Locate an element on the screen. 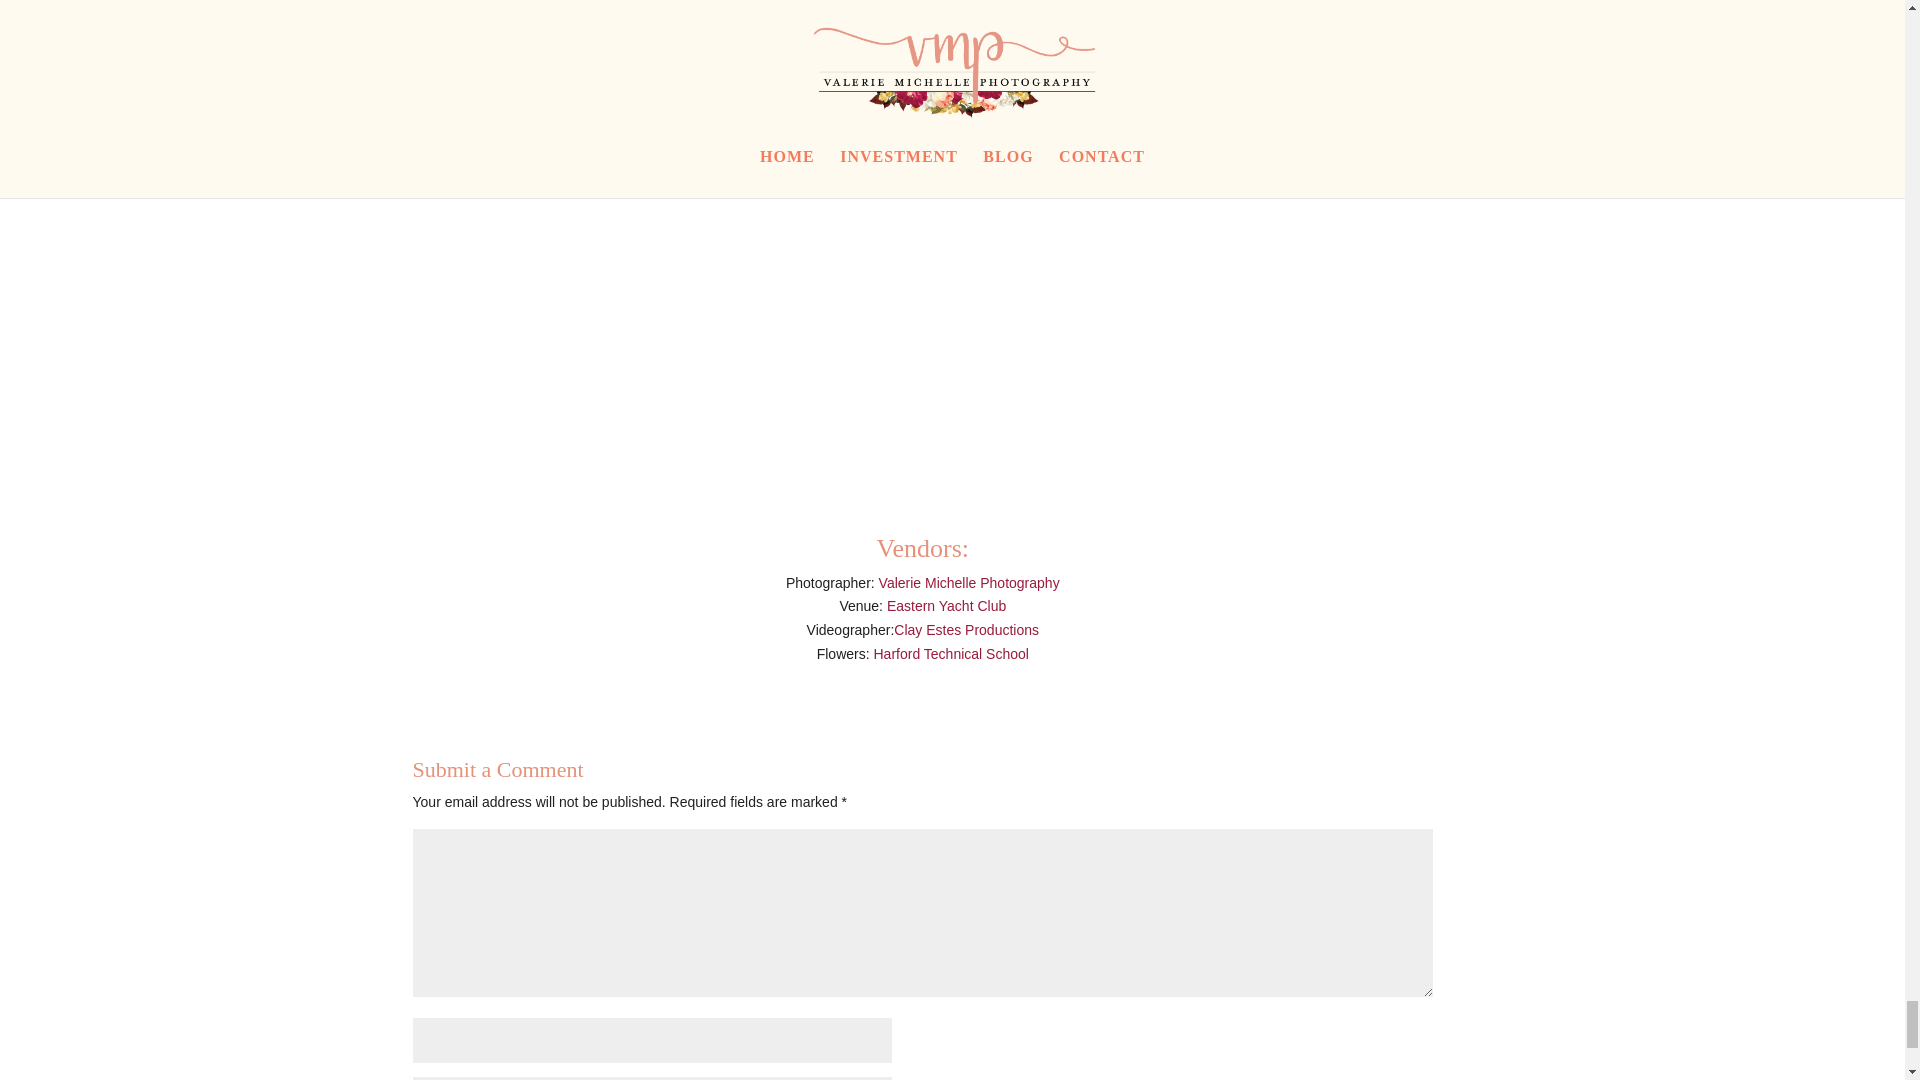  Eastern Yacht Club is located at coordinates (946, 606).